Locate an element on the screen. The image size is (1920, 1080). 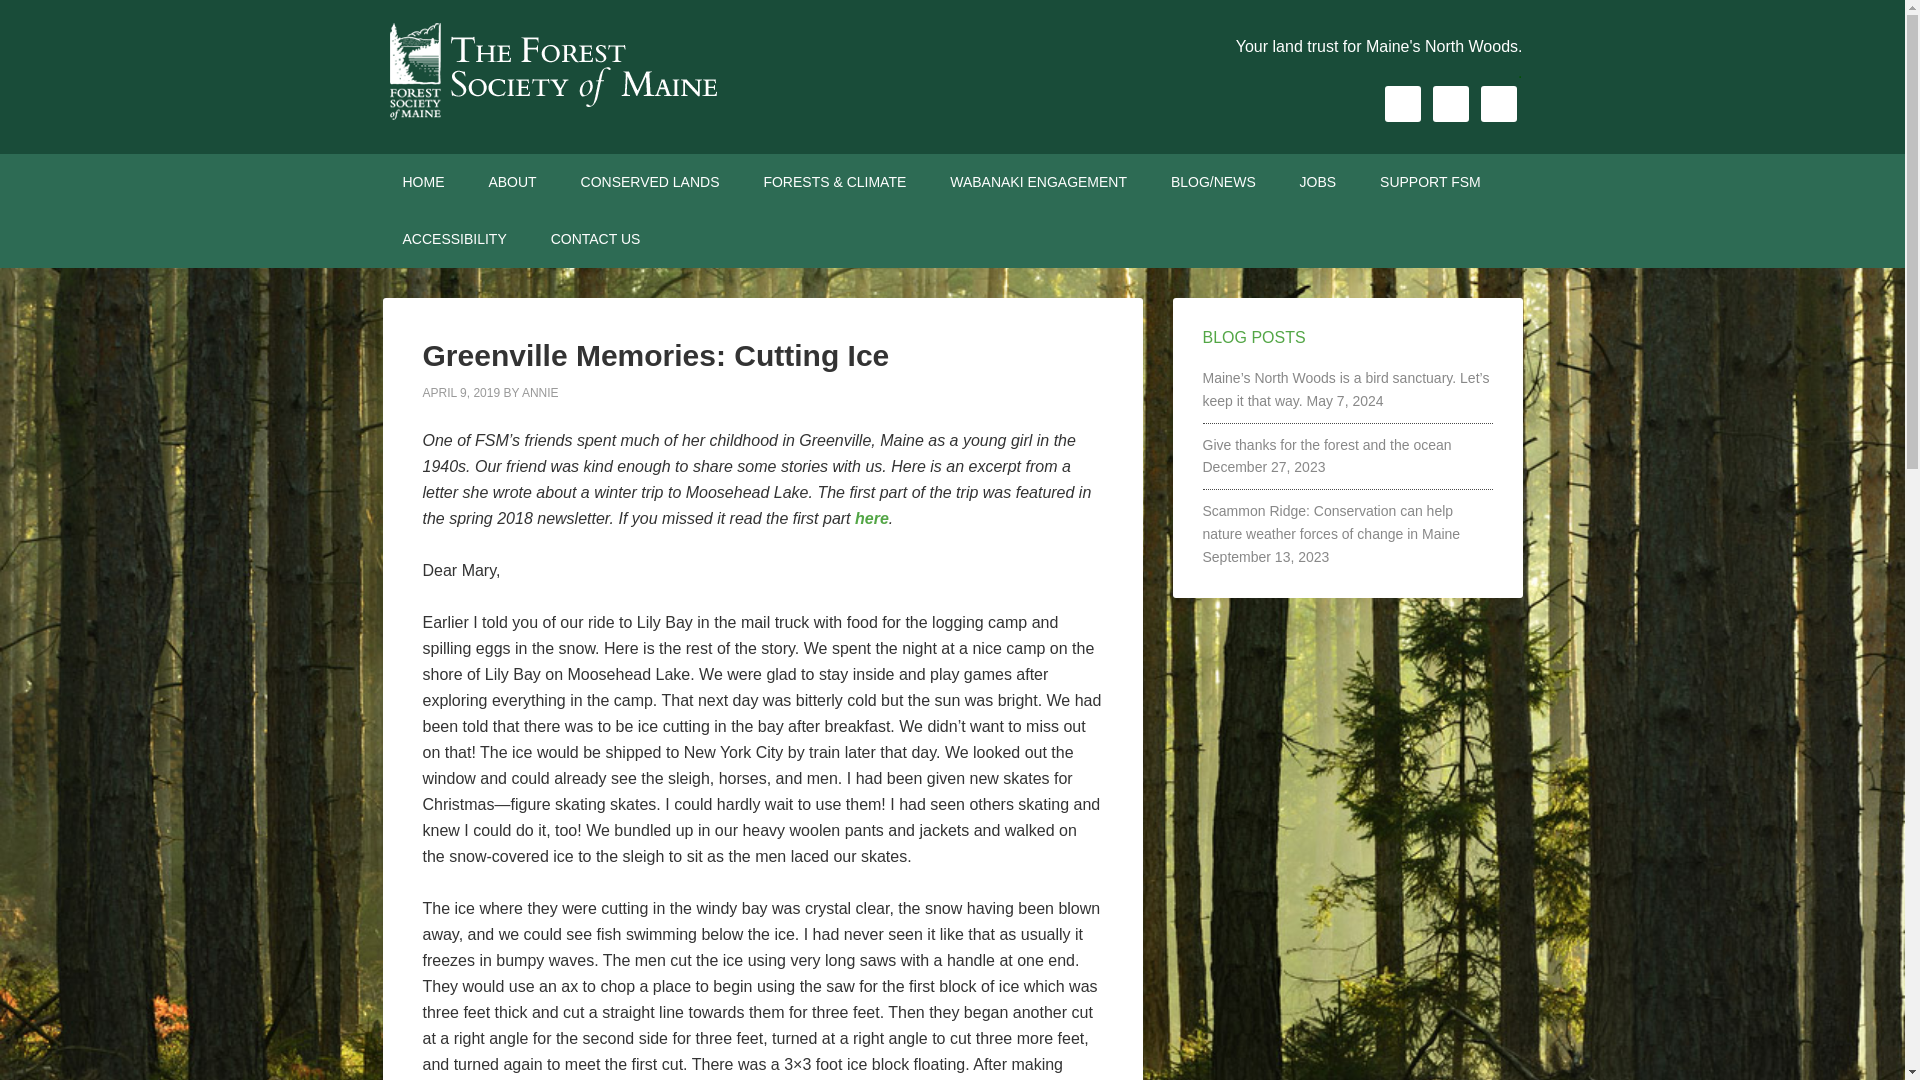
HOME is located at coordinates (423, 182).